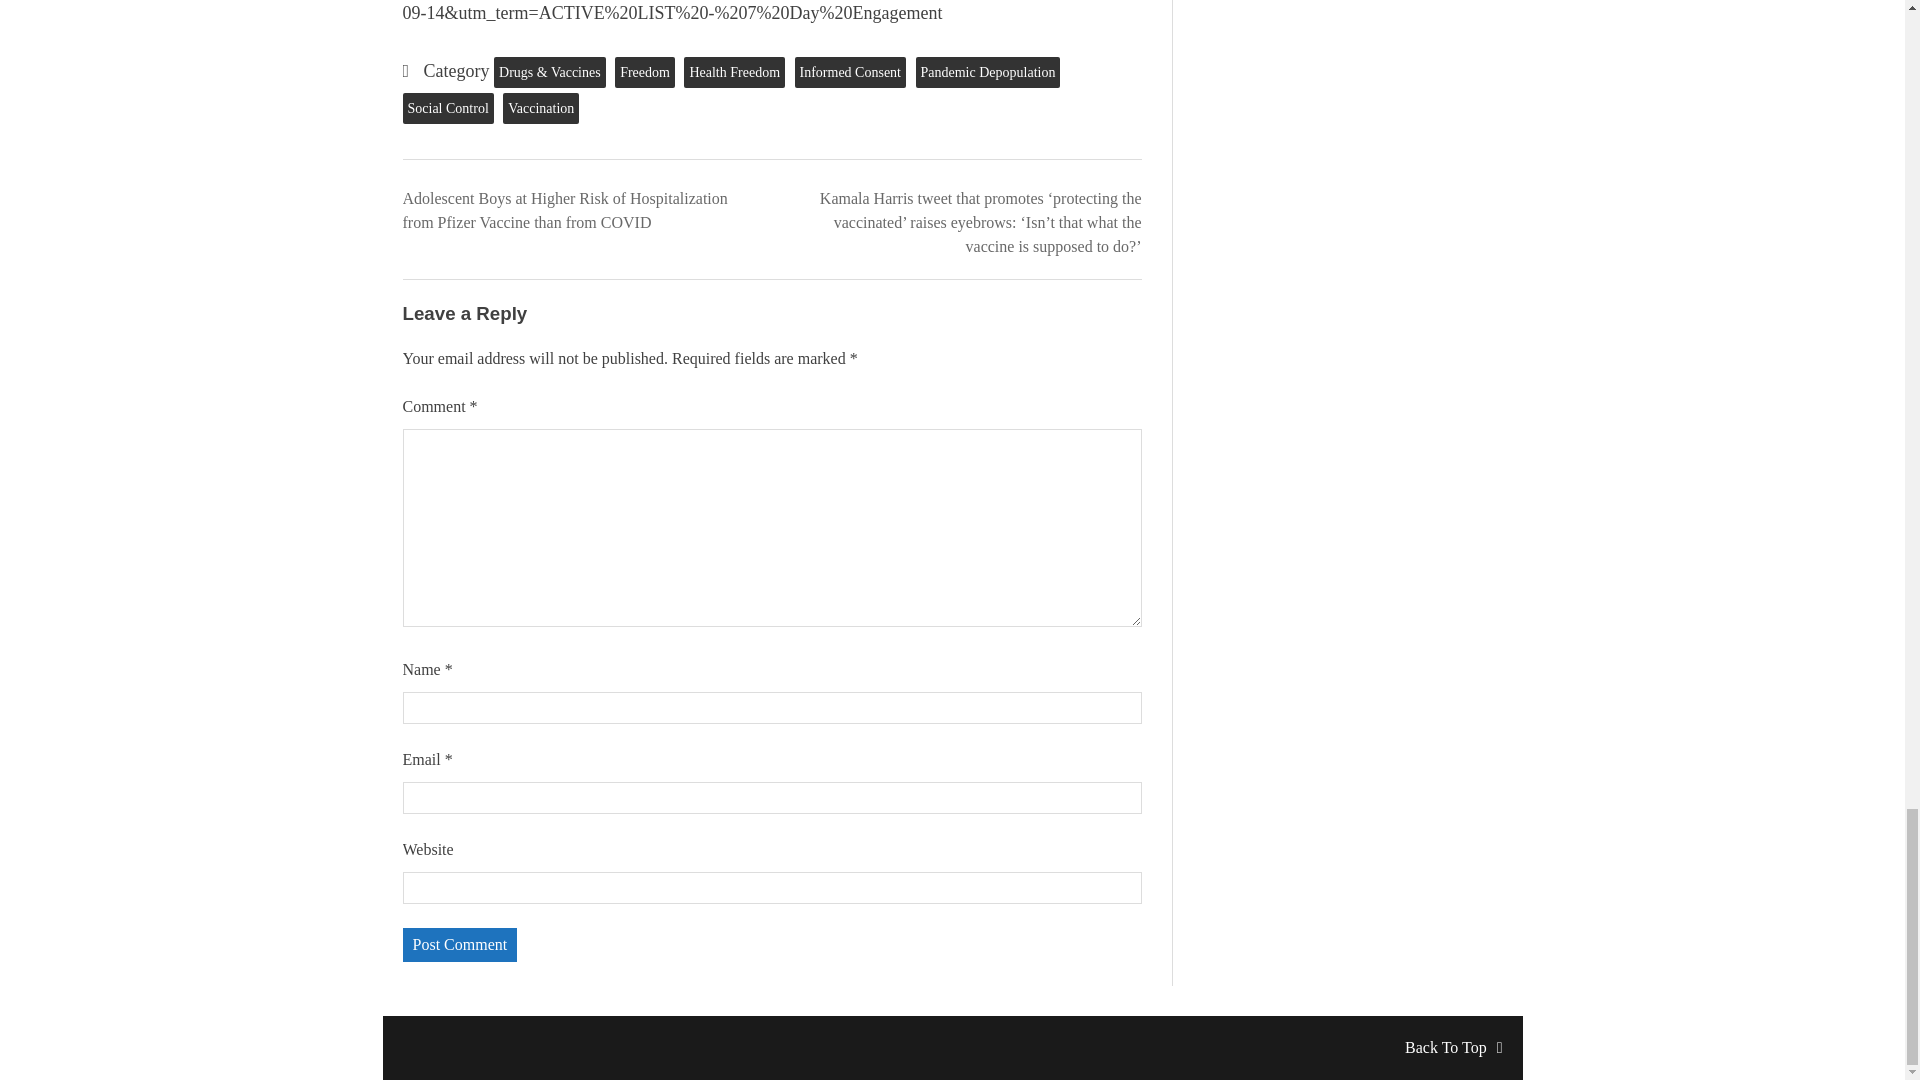 The width and height of the screenshot is (1920, 1080). What do you see at coordinates (458, 944) in the screenshot?
I see `Post Comment` at bounding box center [458, 944].